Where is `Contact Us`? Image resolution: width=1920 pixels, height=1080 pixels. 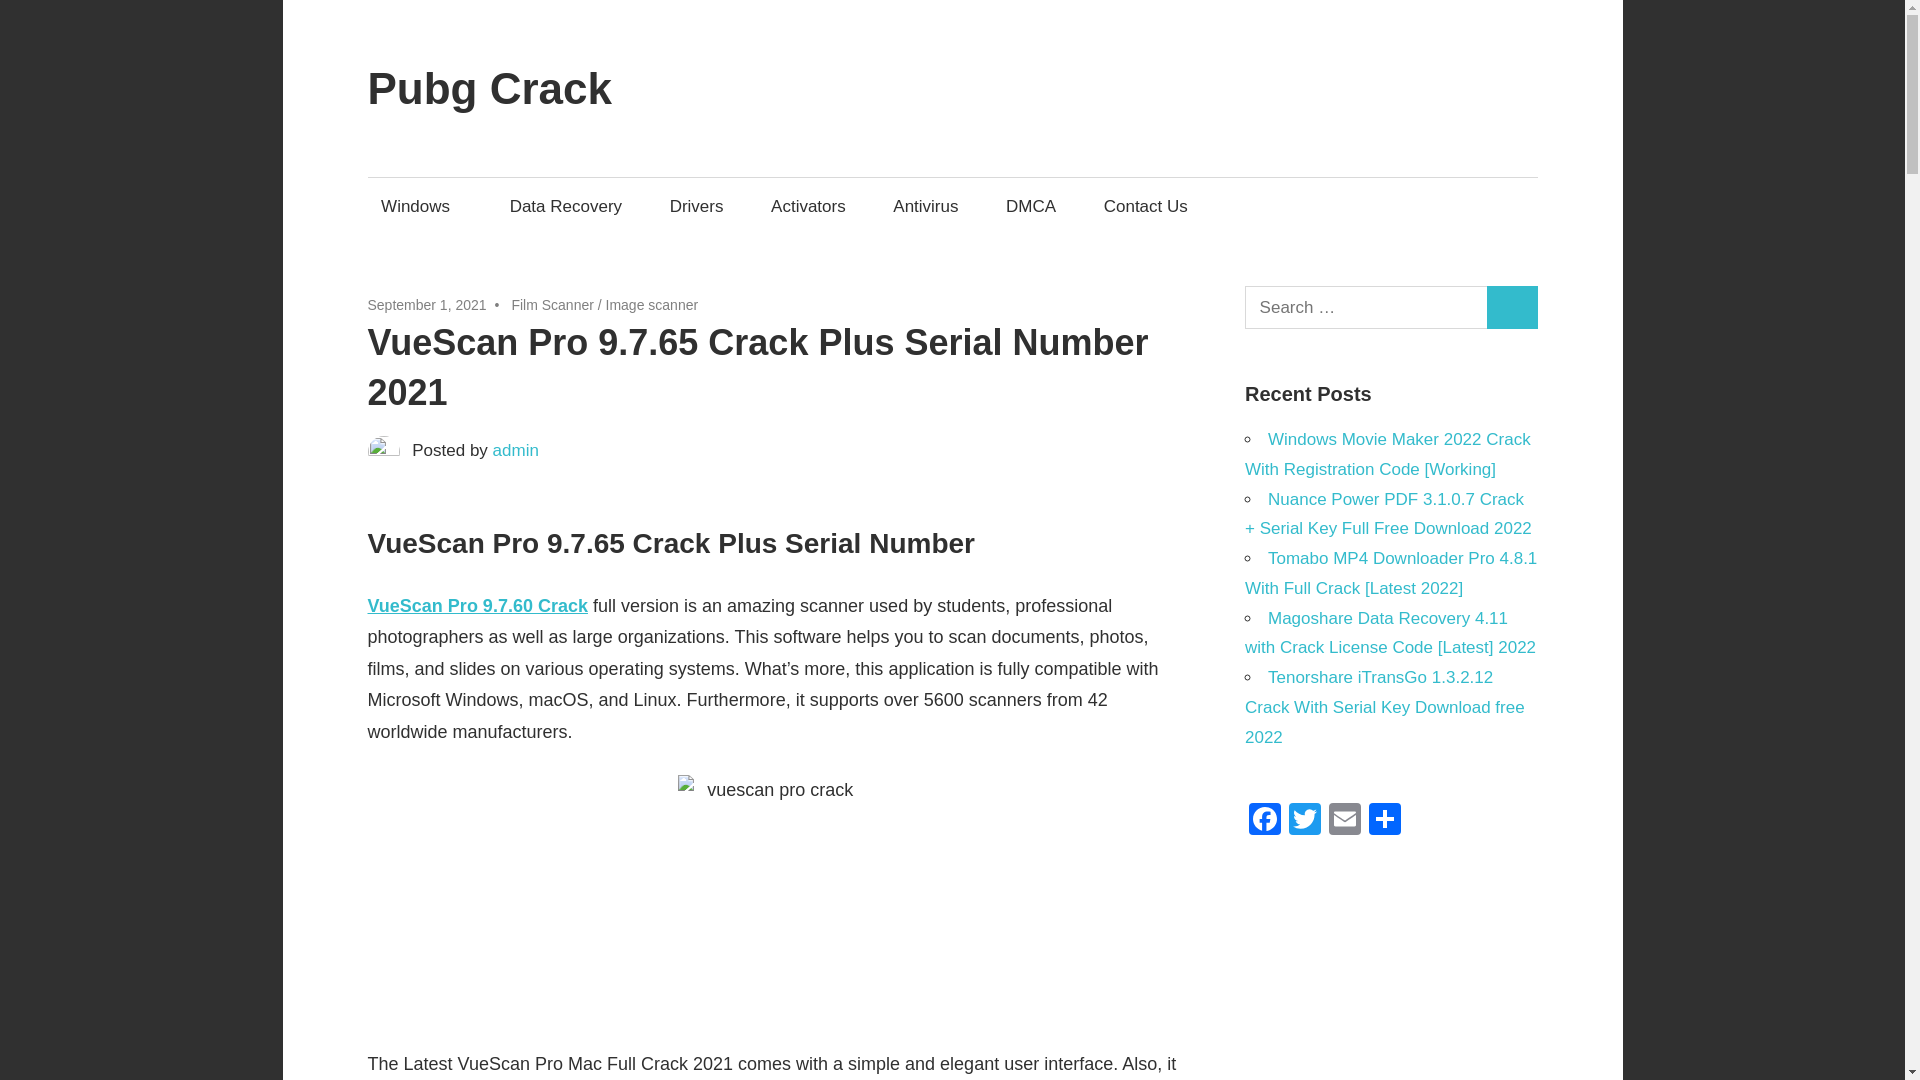 Contact Us is located at coordinates (1146, 206).